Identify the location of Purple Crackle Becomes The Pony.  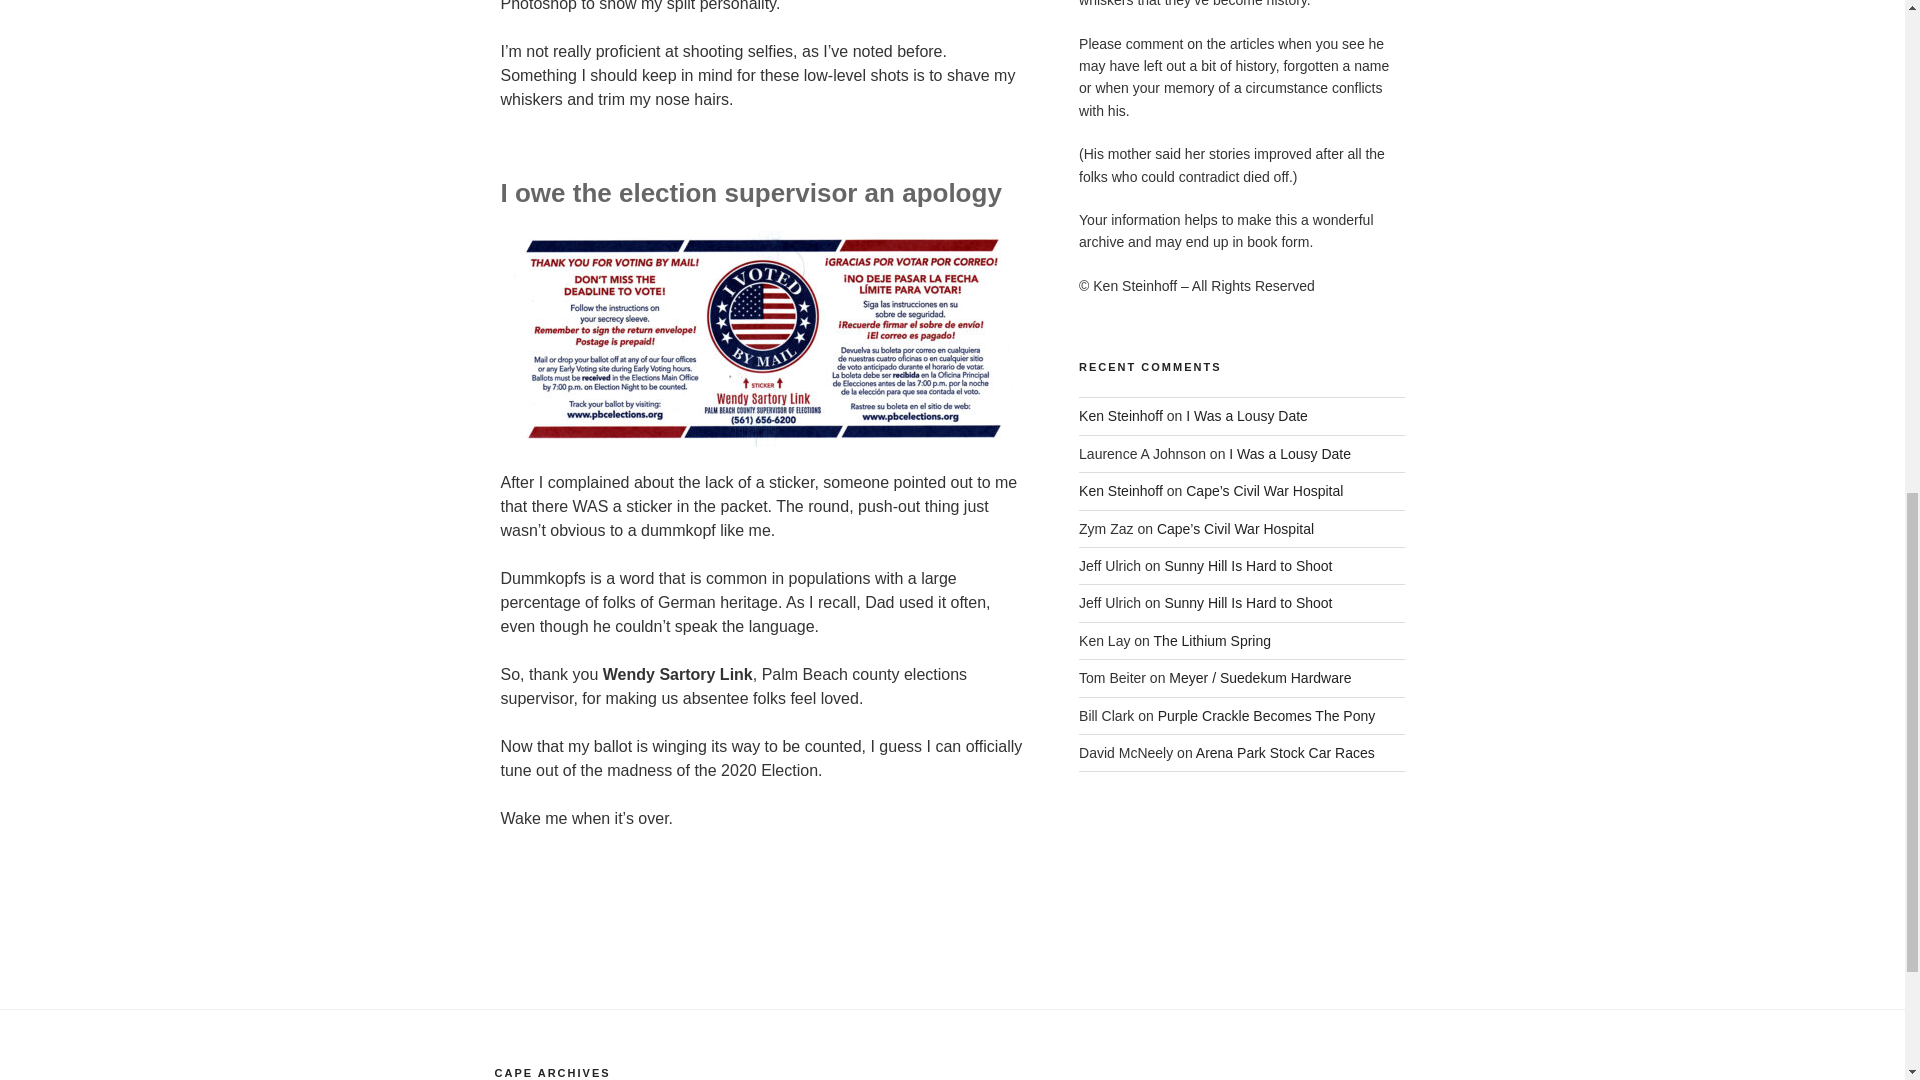
(1266, 716).